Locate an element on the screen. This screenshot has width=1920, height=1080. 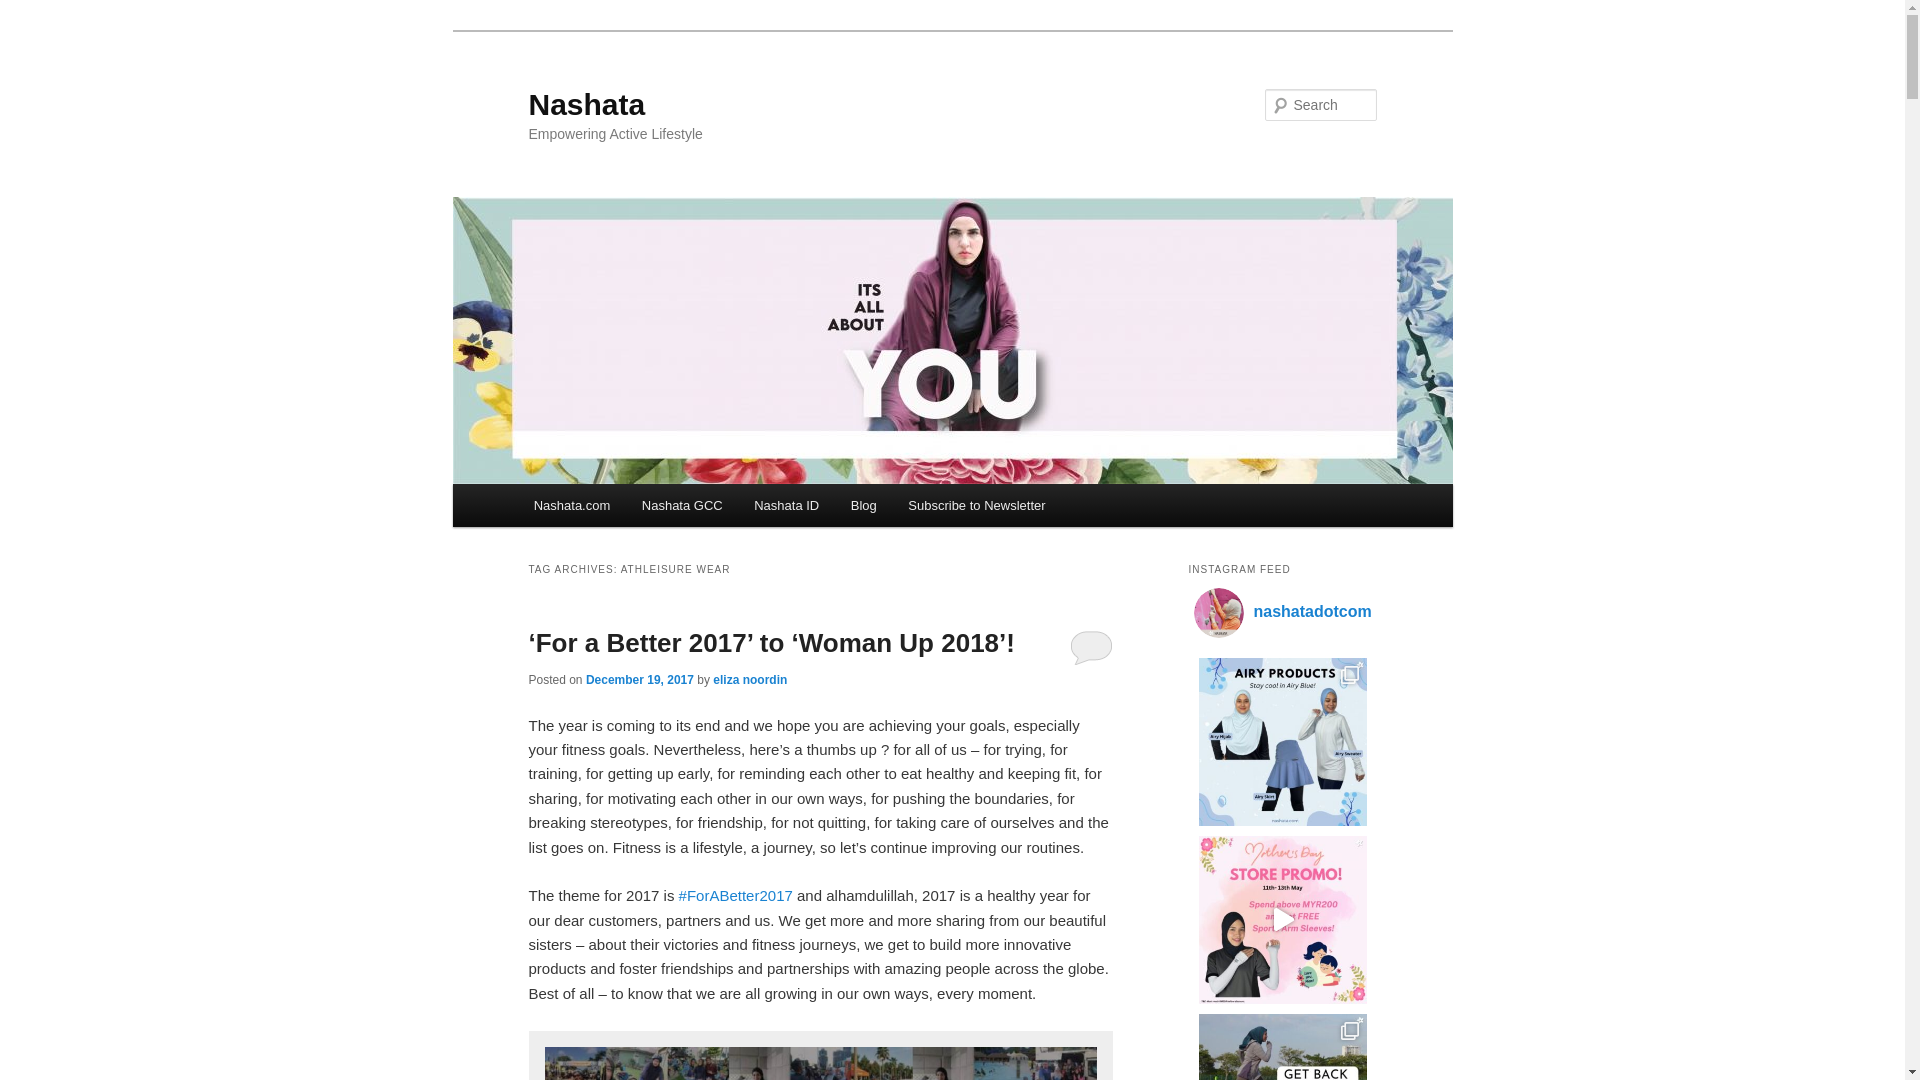
Nashata.com is located at coordinates (572, 505).